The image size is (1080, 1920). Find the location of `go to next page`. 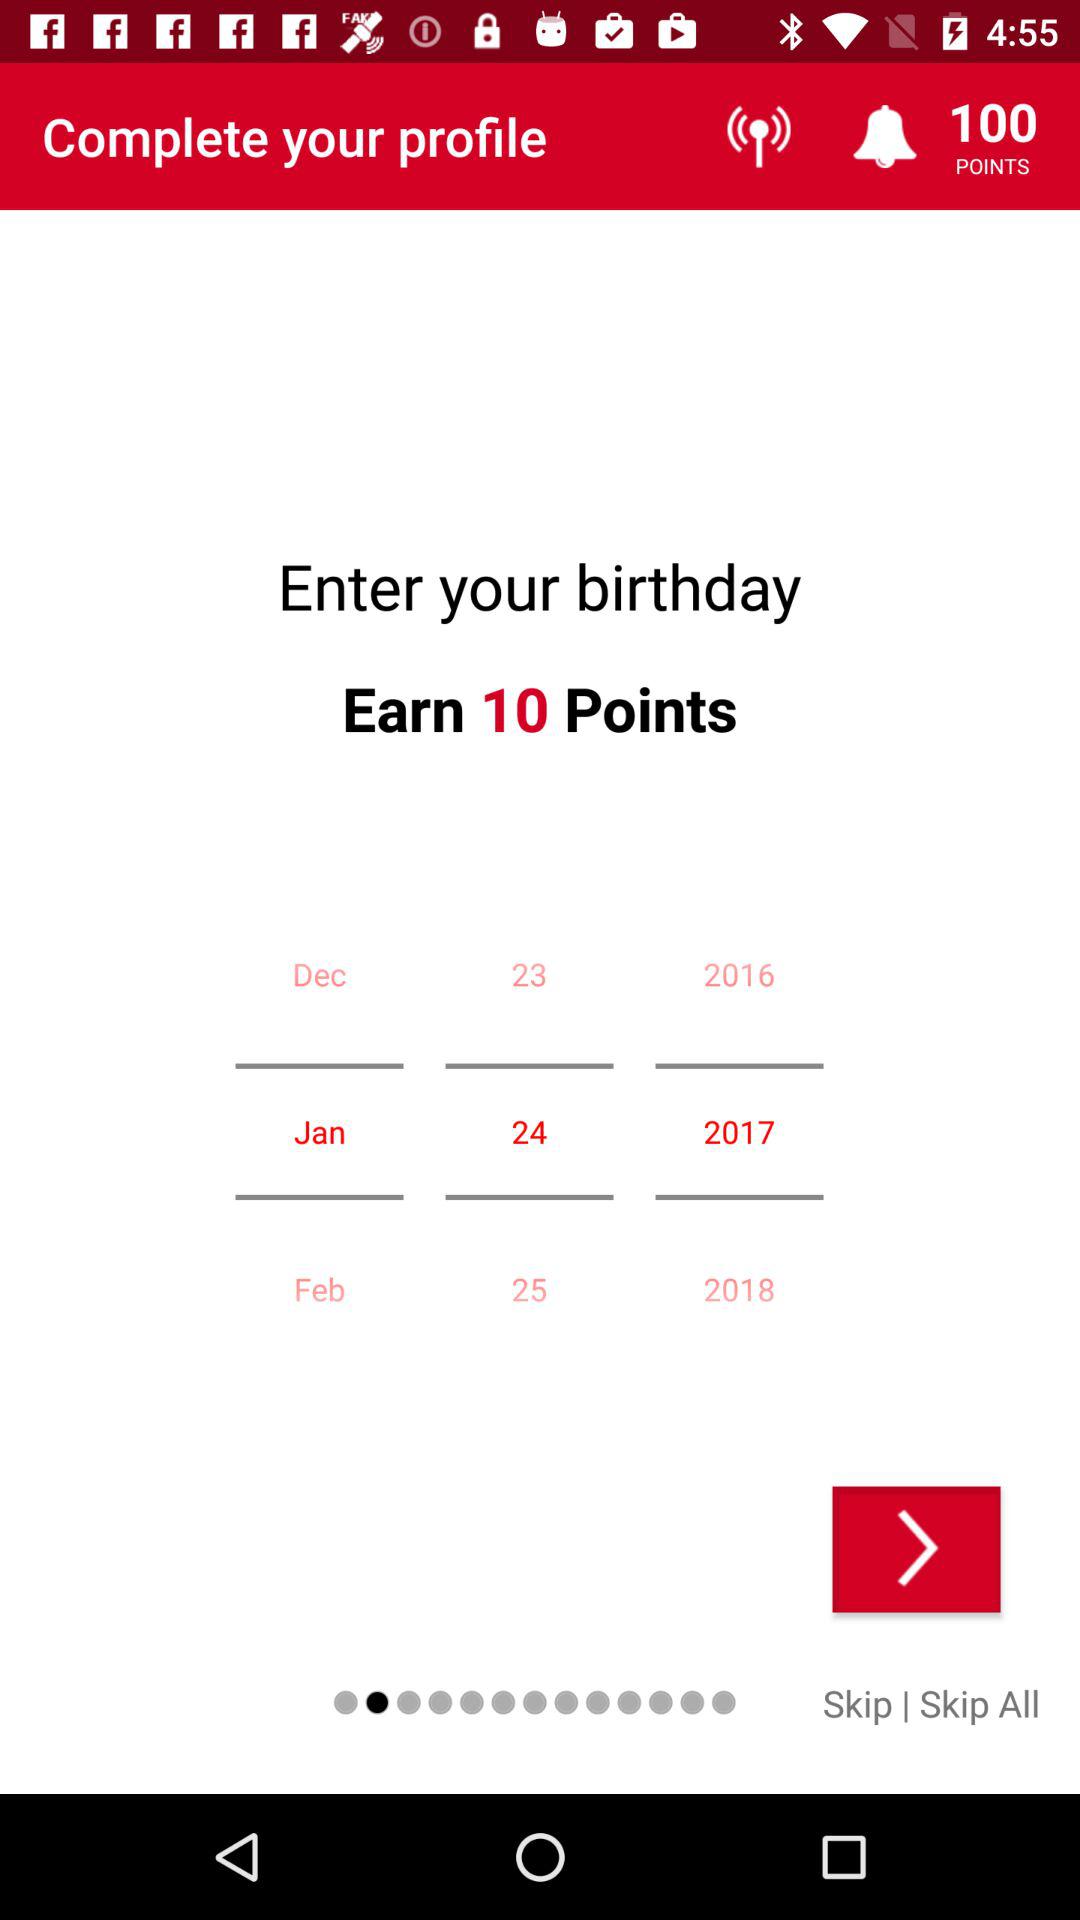

go to next page is located at coordinates (916, 1549).